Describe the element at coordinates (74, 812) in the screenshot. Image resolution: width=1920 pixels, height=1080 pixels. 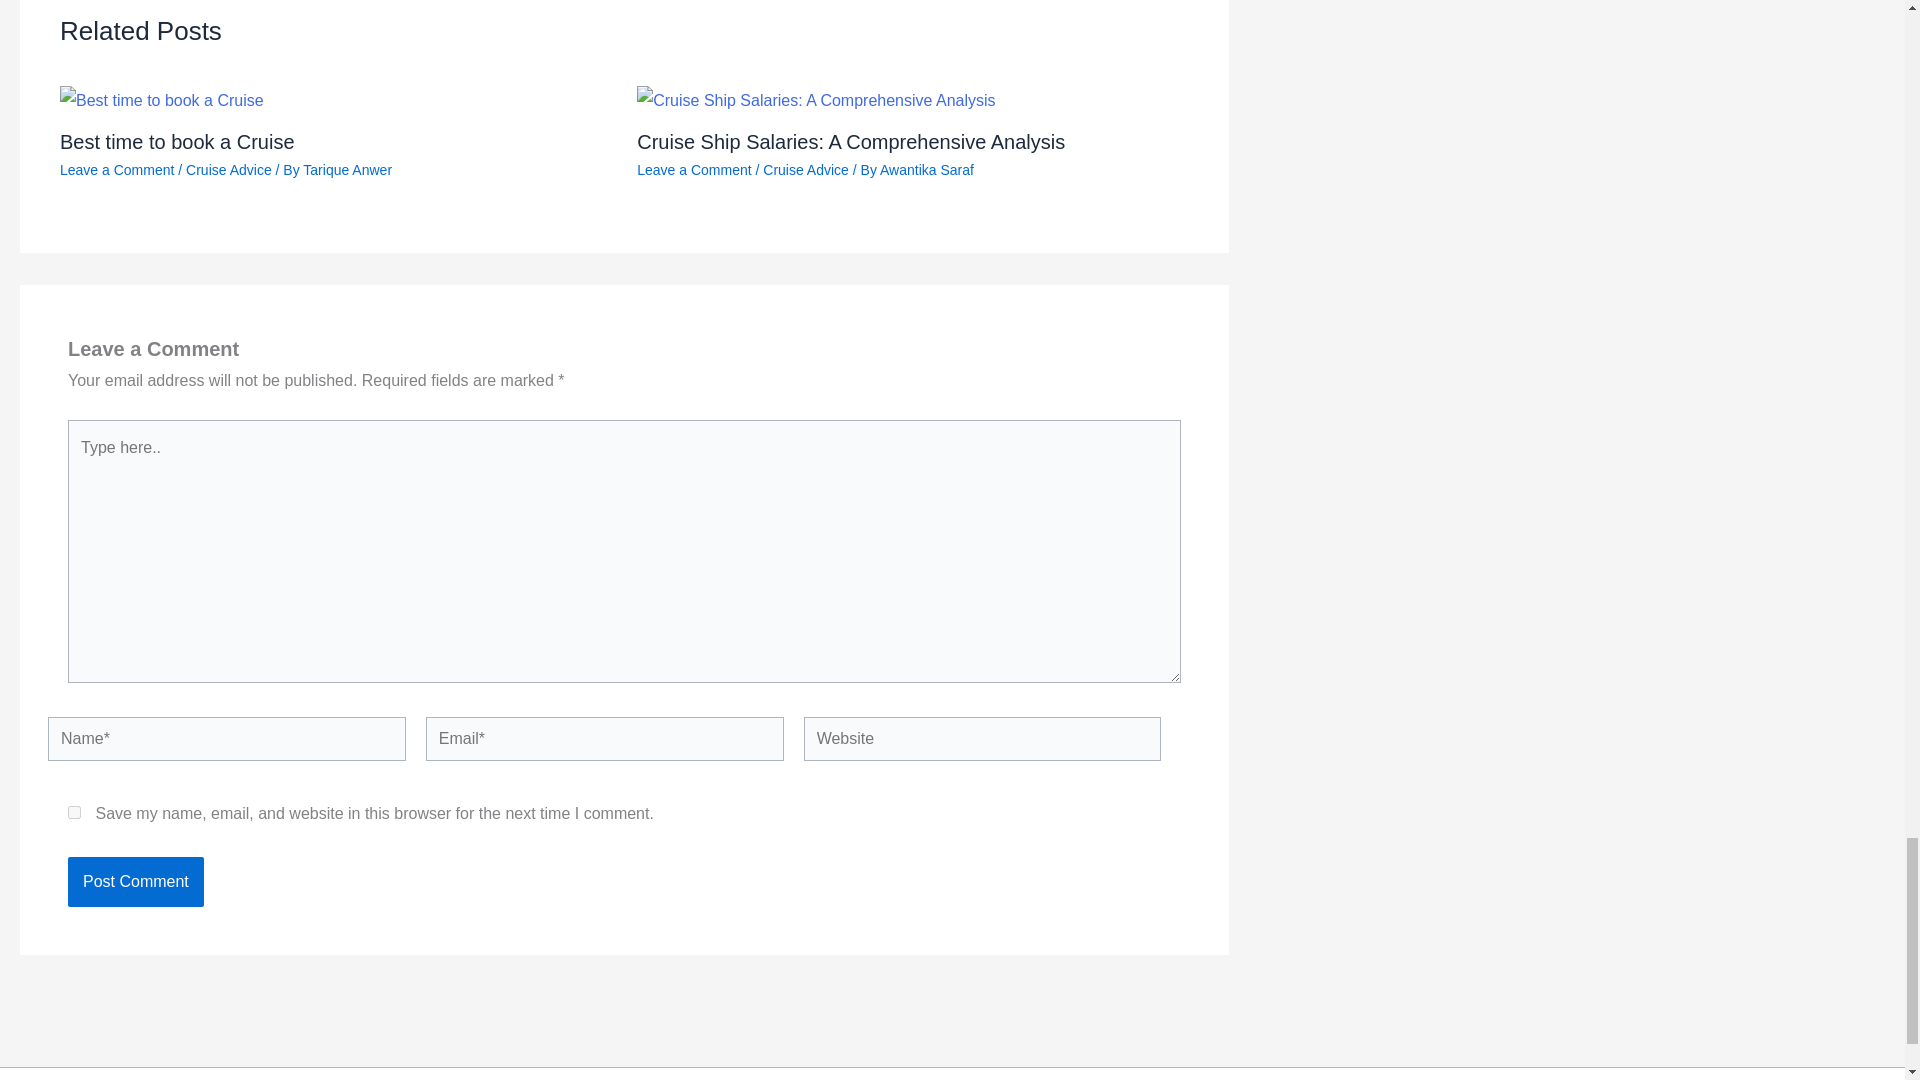
I see `yes` at that location.